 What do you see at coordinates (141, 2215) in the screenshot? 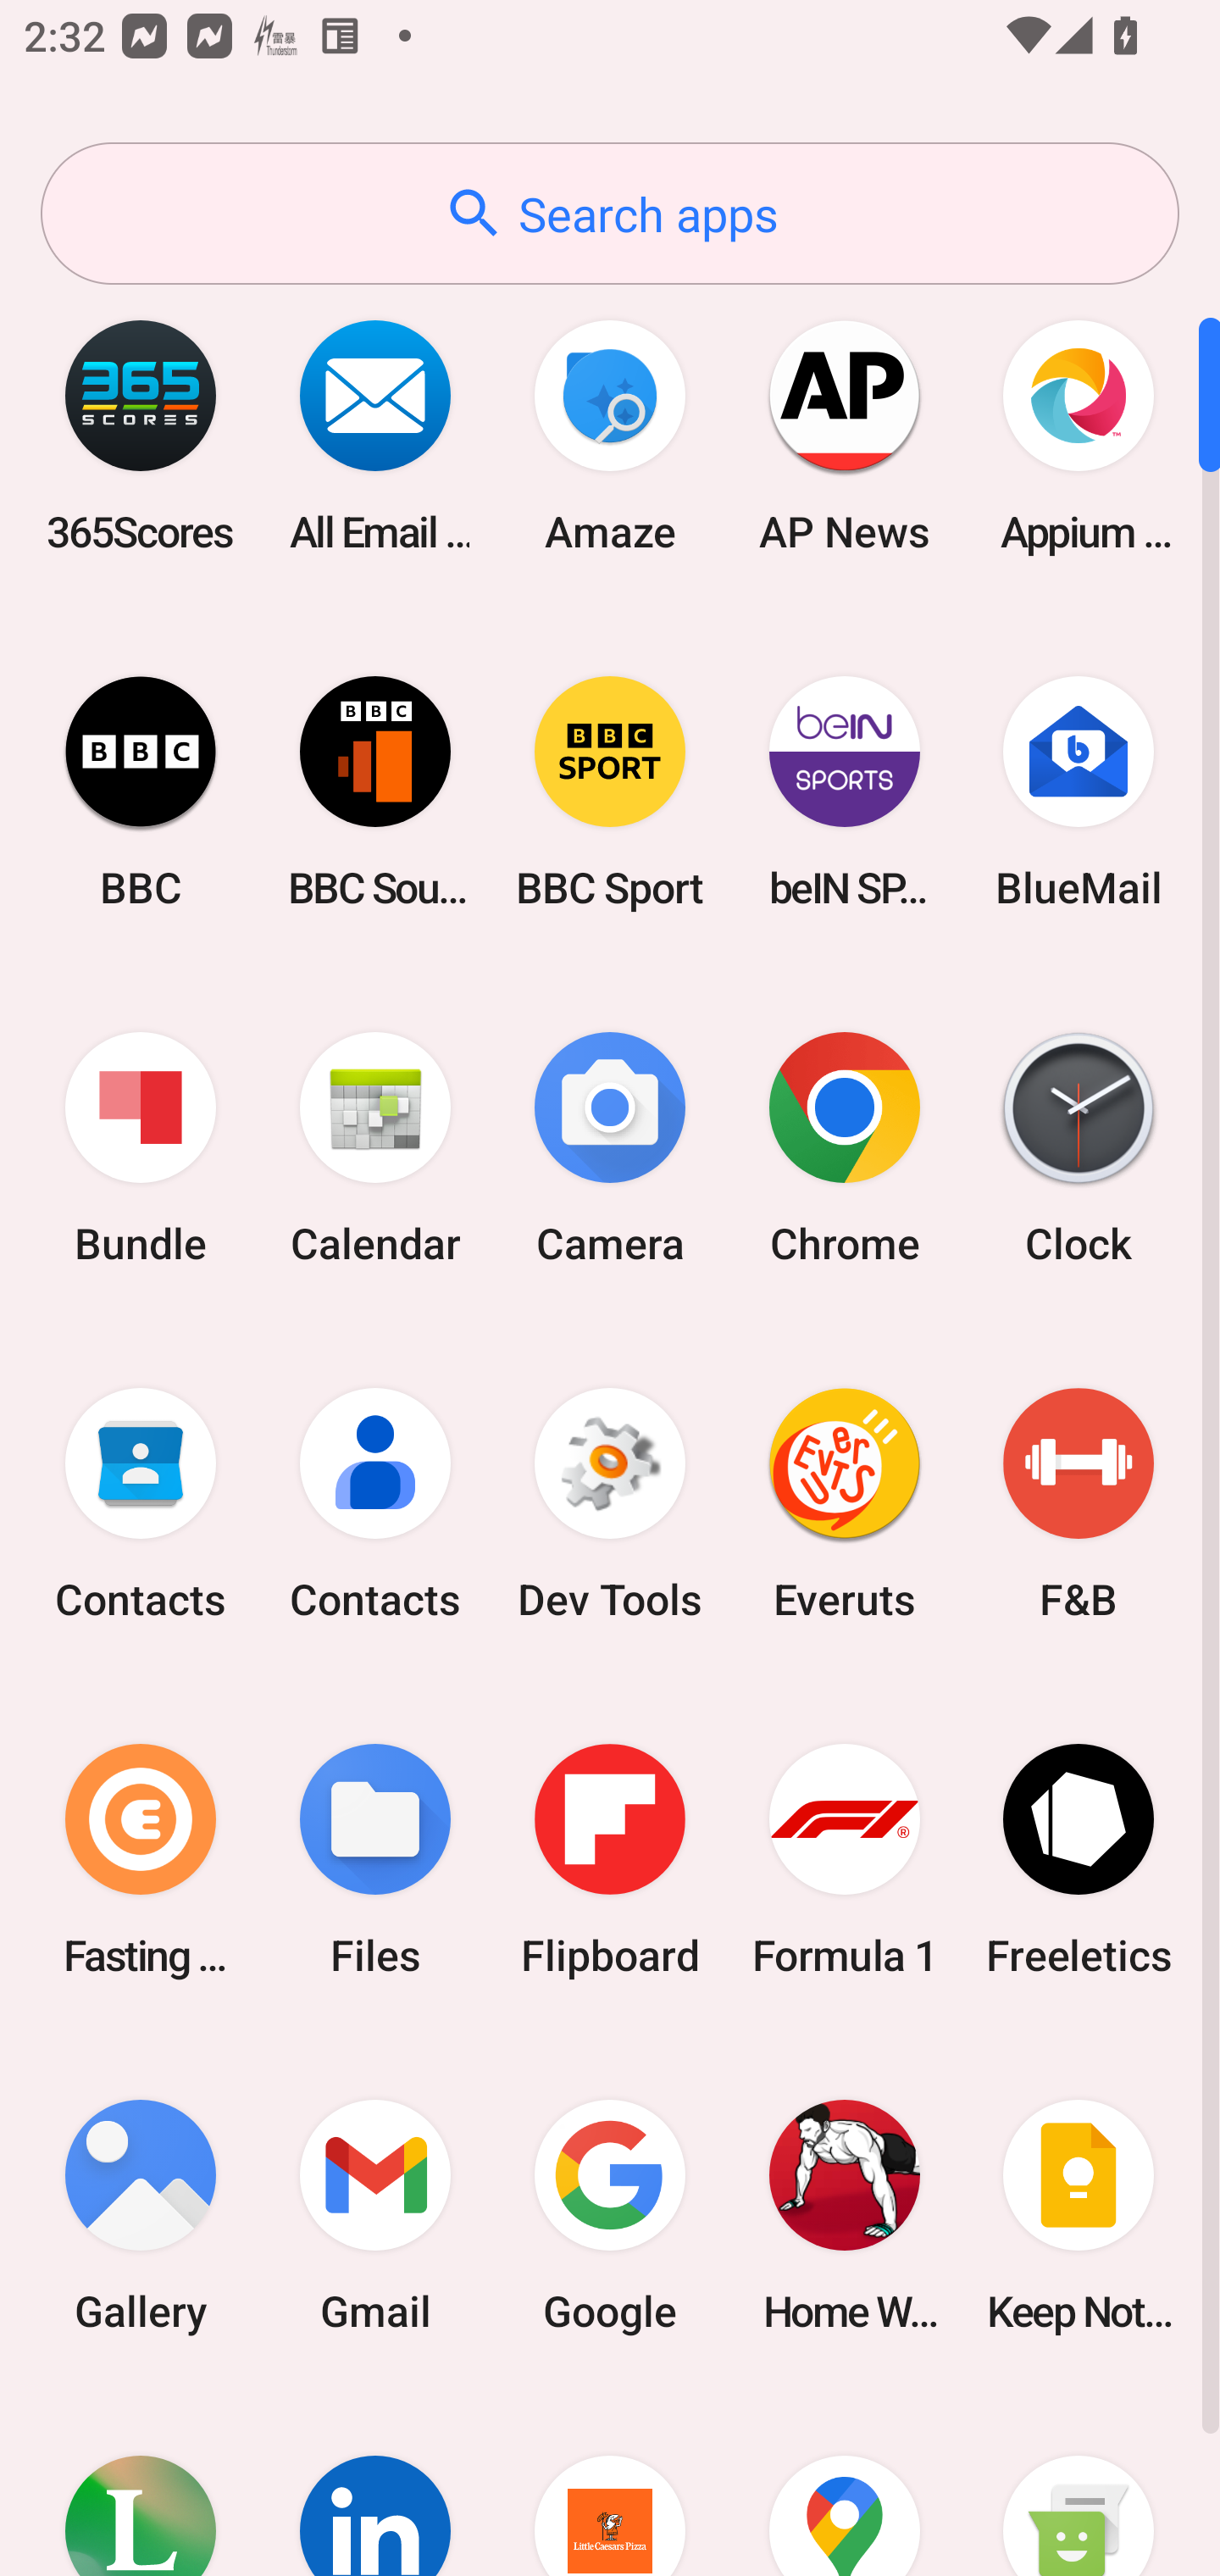
I see `Gallery` at bounding box center [141, 2215].